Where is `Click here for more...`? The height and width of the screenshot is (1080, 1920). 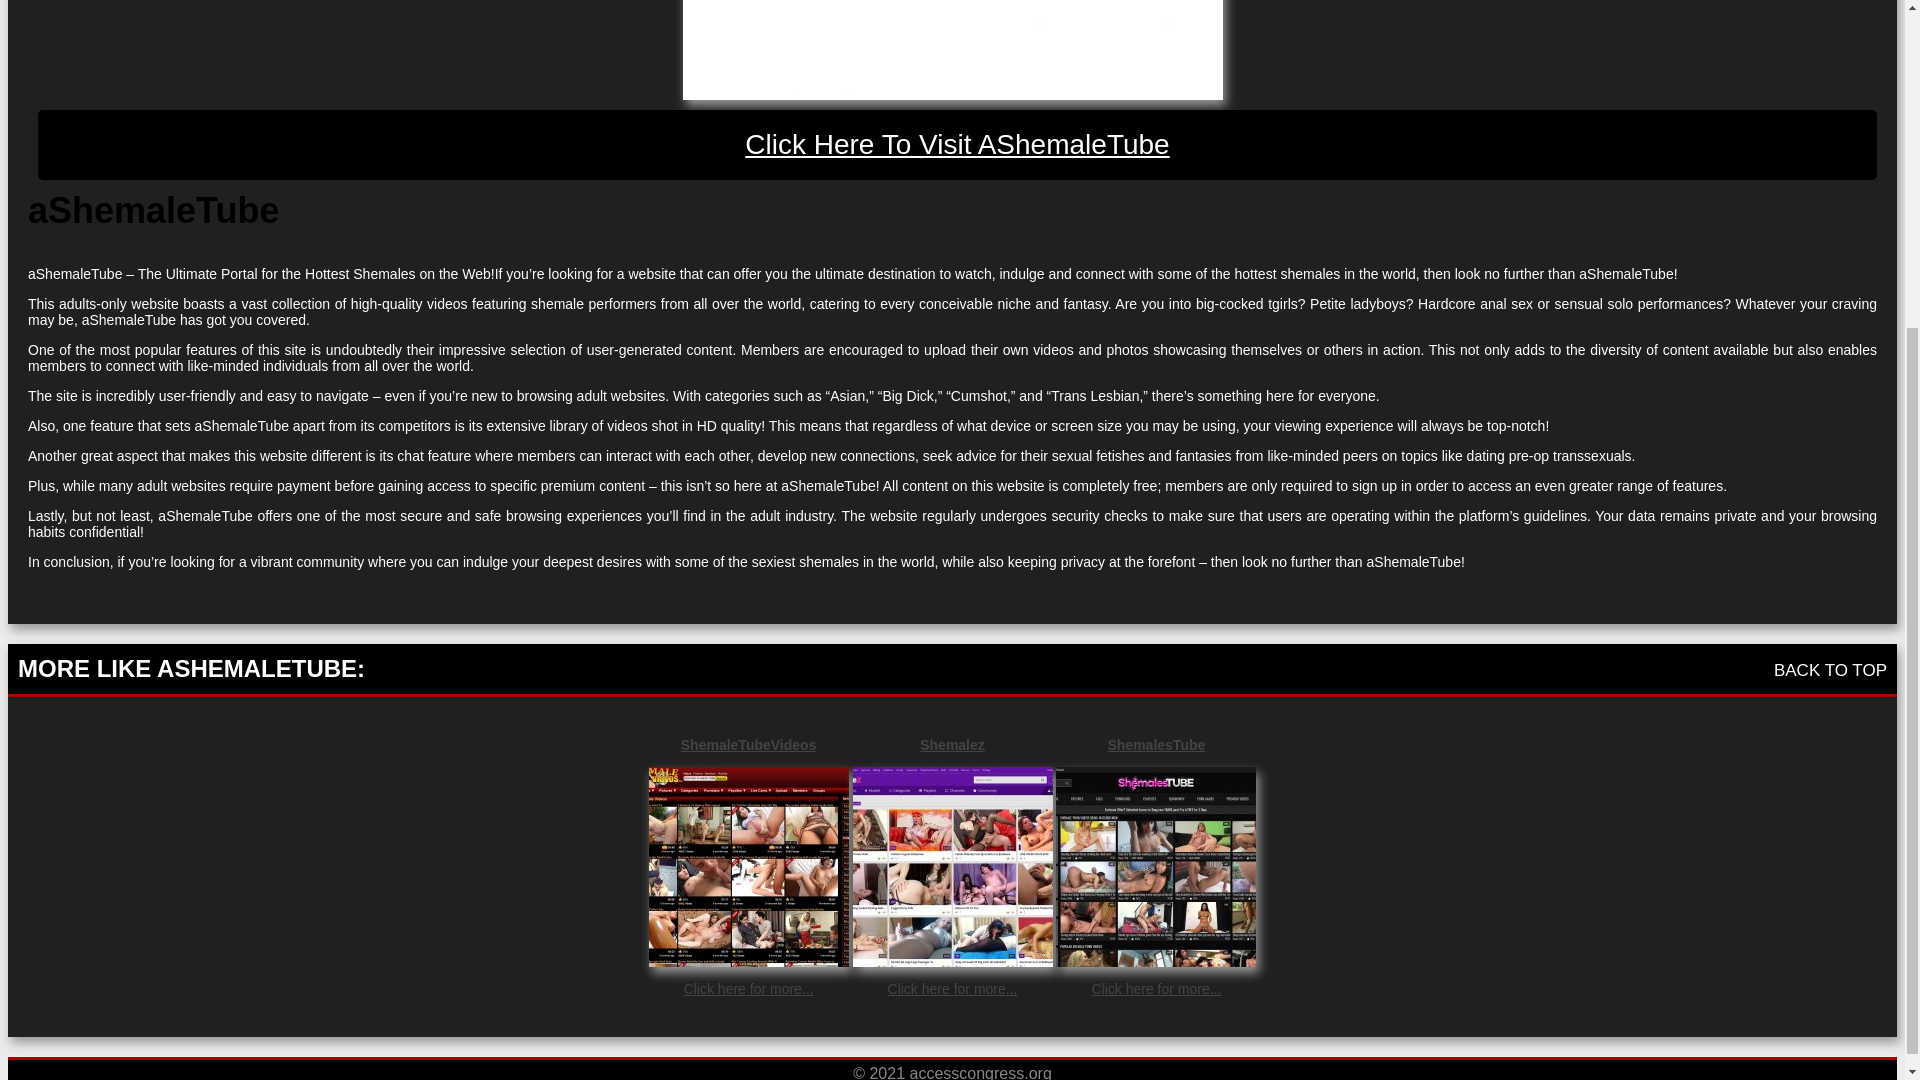 Click here for more... is located at coordinates (952, 988).